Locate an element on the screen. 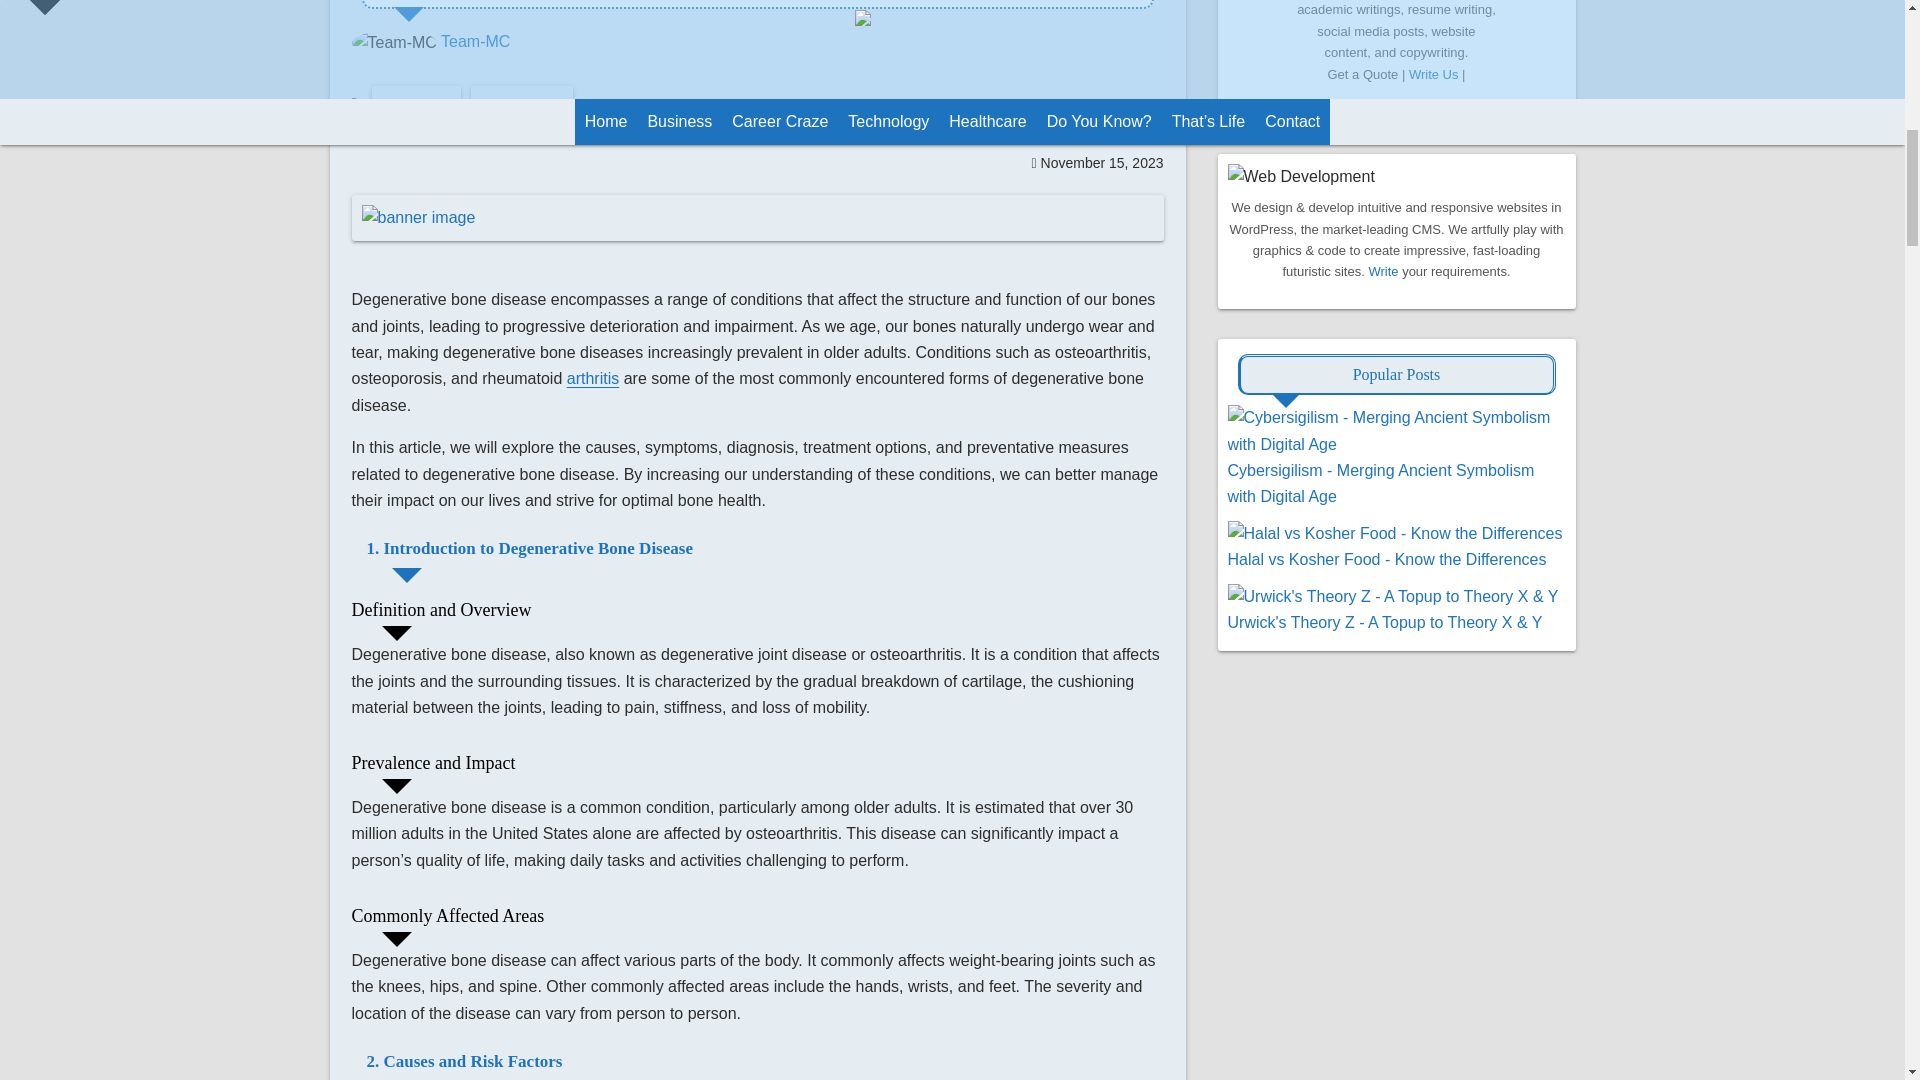 This screenshot has height=1080, width=1920. Cybersigilism - Merging Ancient Symbolism with Digital Age is located at coordinates (1381, 484).